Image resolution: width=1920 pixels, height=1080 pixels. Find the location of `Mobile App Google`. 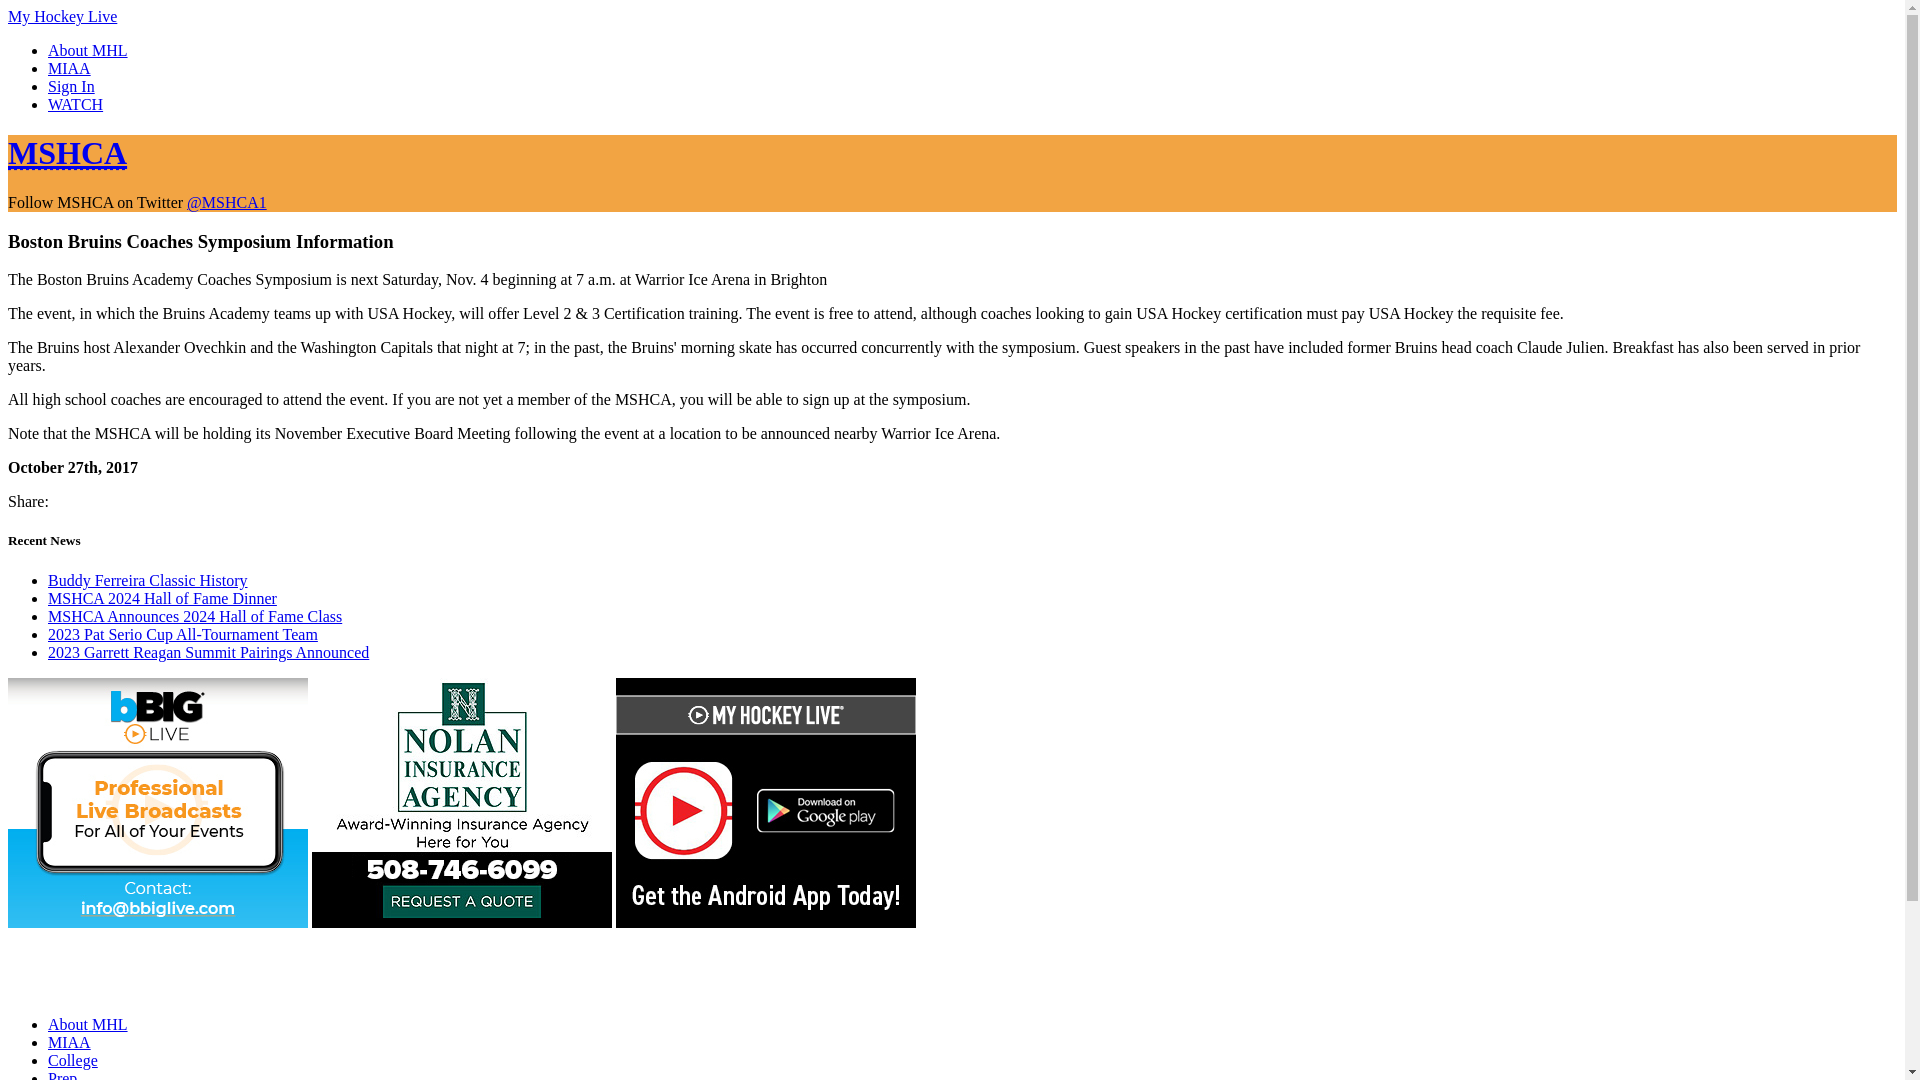

Mobile App Google is located at coordinates (766, 922).